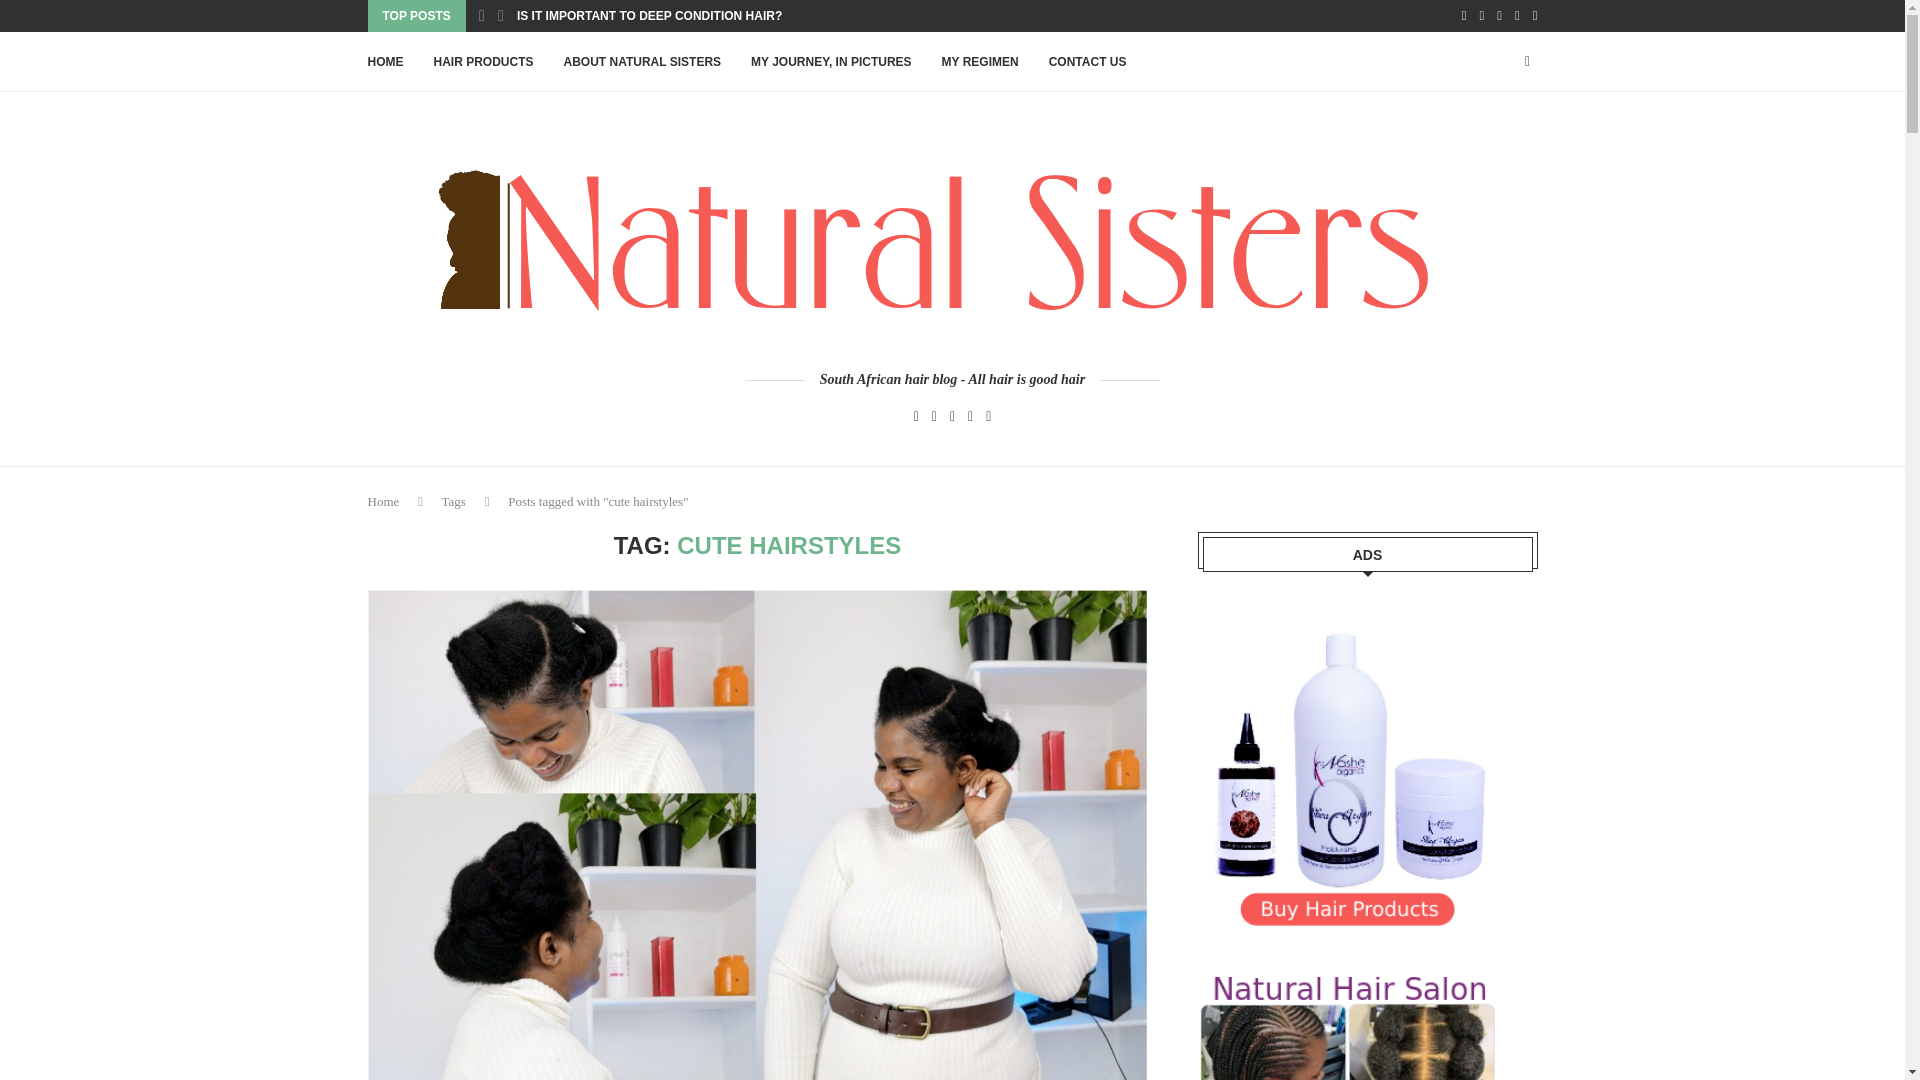 The image size is (1920, 1080). What do you see at coordinates (483, 62) in the screenshot?
I see `HAIR PRODUCTS` at bounding box center [483, 62].